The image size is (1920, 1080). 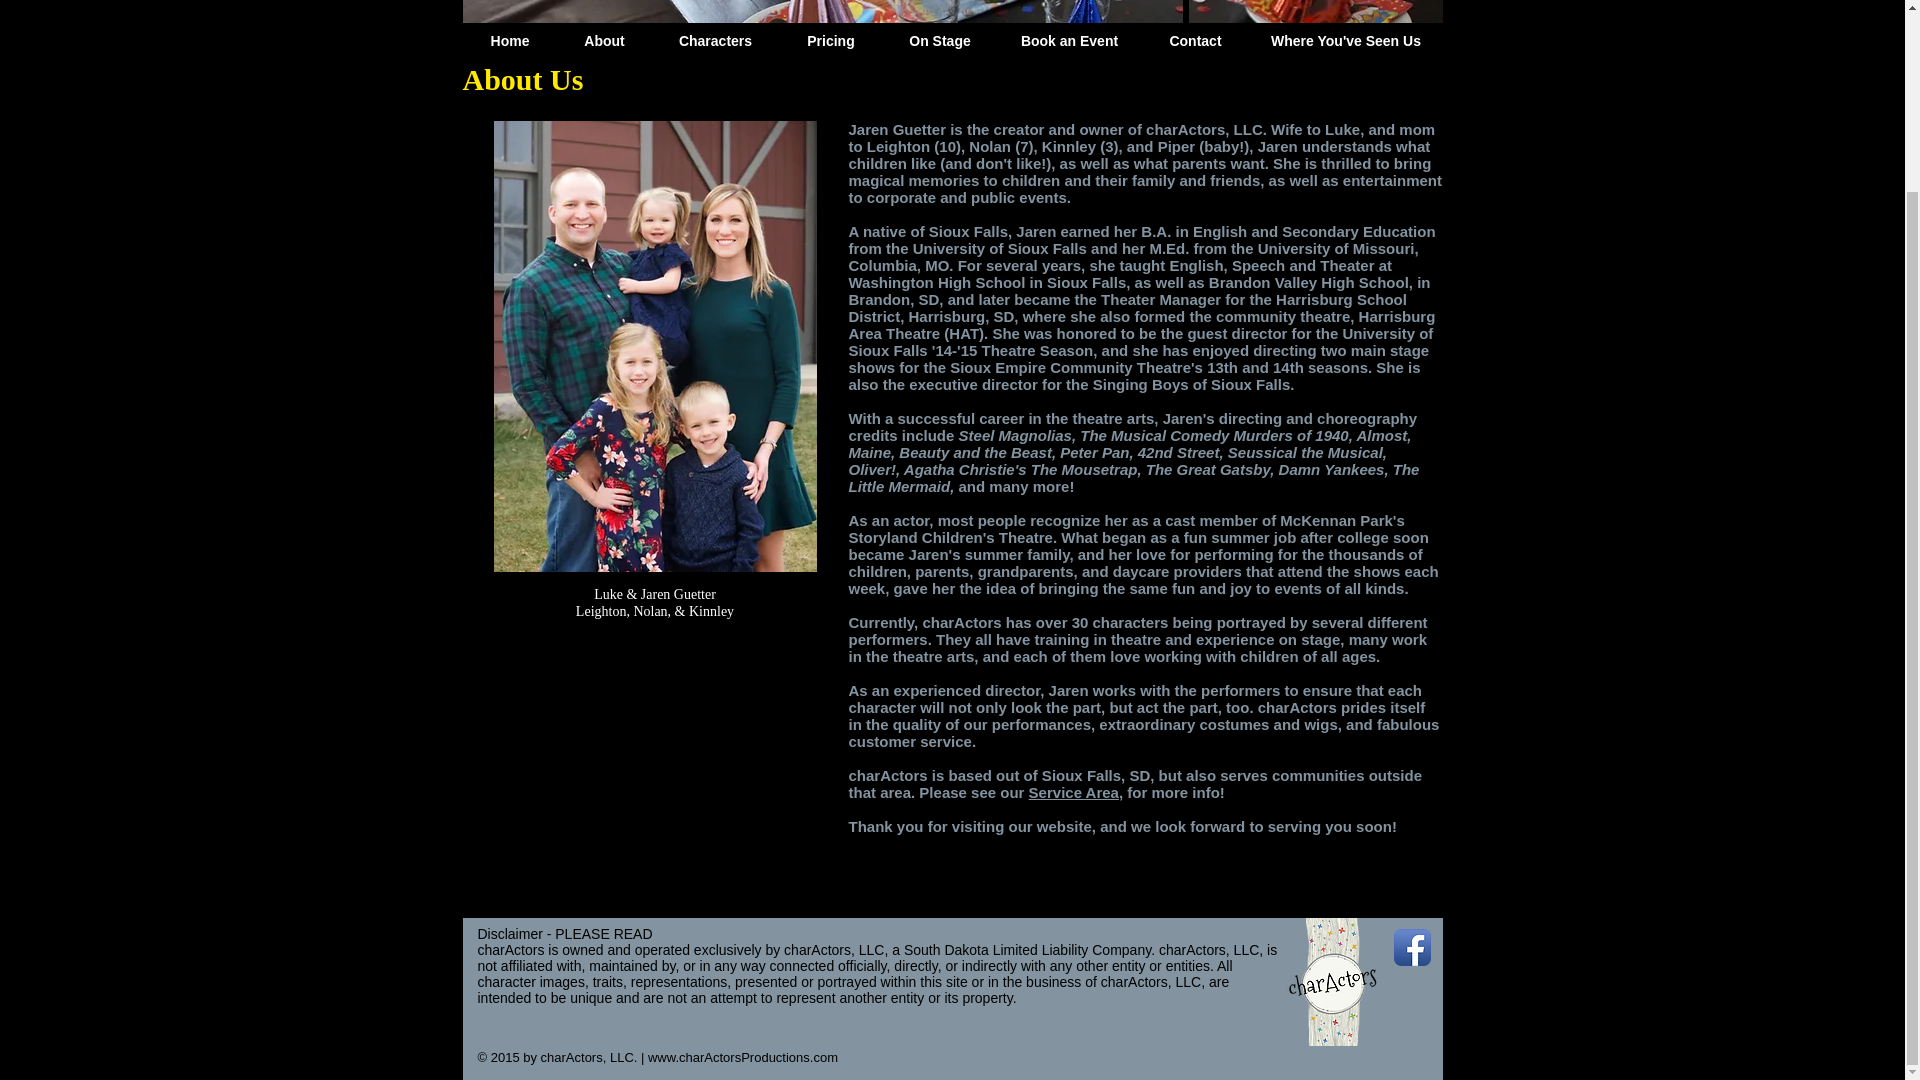 What do you see at coordinates (1074, 792) in the screenshot?
I see `Service Area` at bounding box center [1074, 792].